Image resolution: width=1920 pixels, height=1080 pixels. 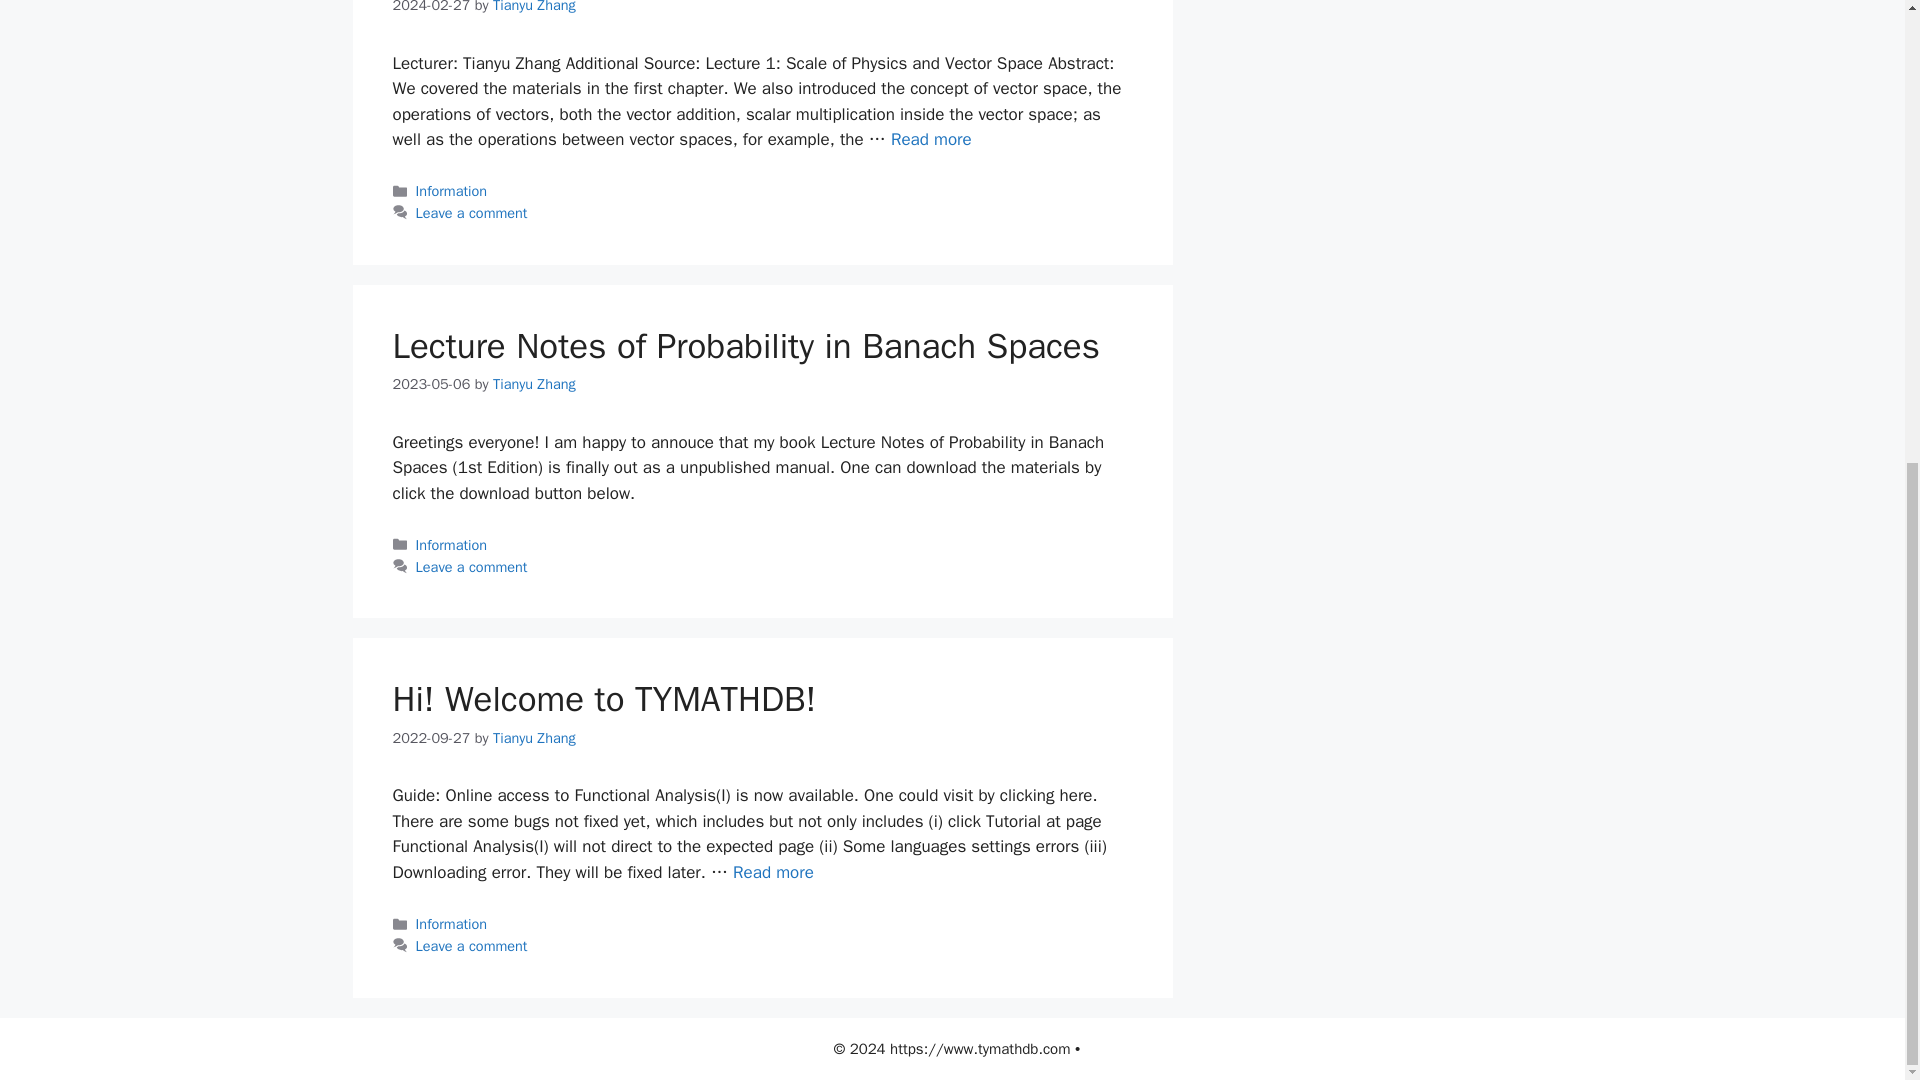 I want to click on Lecture Notes in Physics4A, so click(x=930, y=139).